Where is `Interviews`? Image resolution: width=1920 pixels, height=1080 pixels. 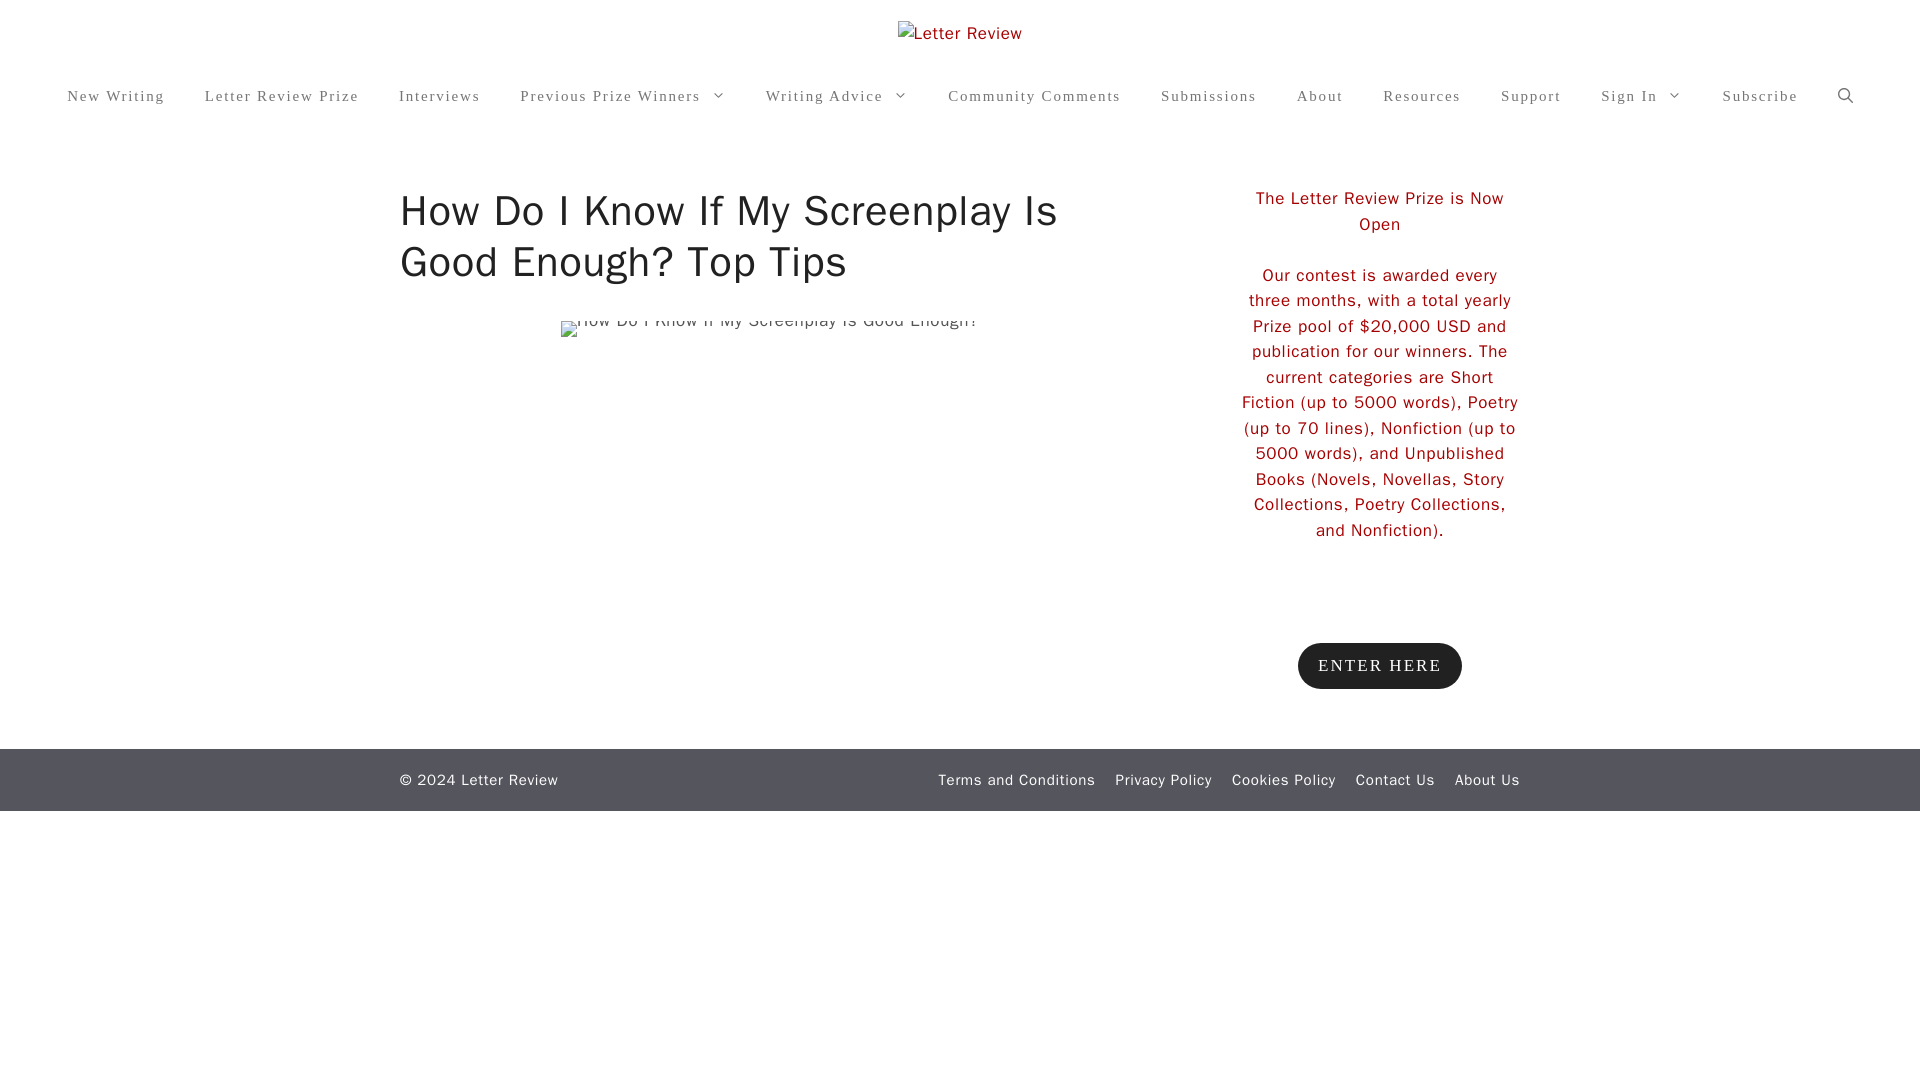
Interviews is located at coordinates (438, 96).